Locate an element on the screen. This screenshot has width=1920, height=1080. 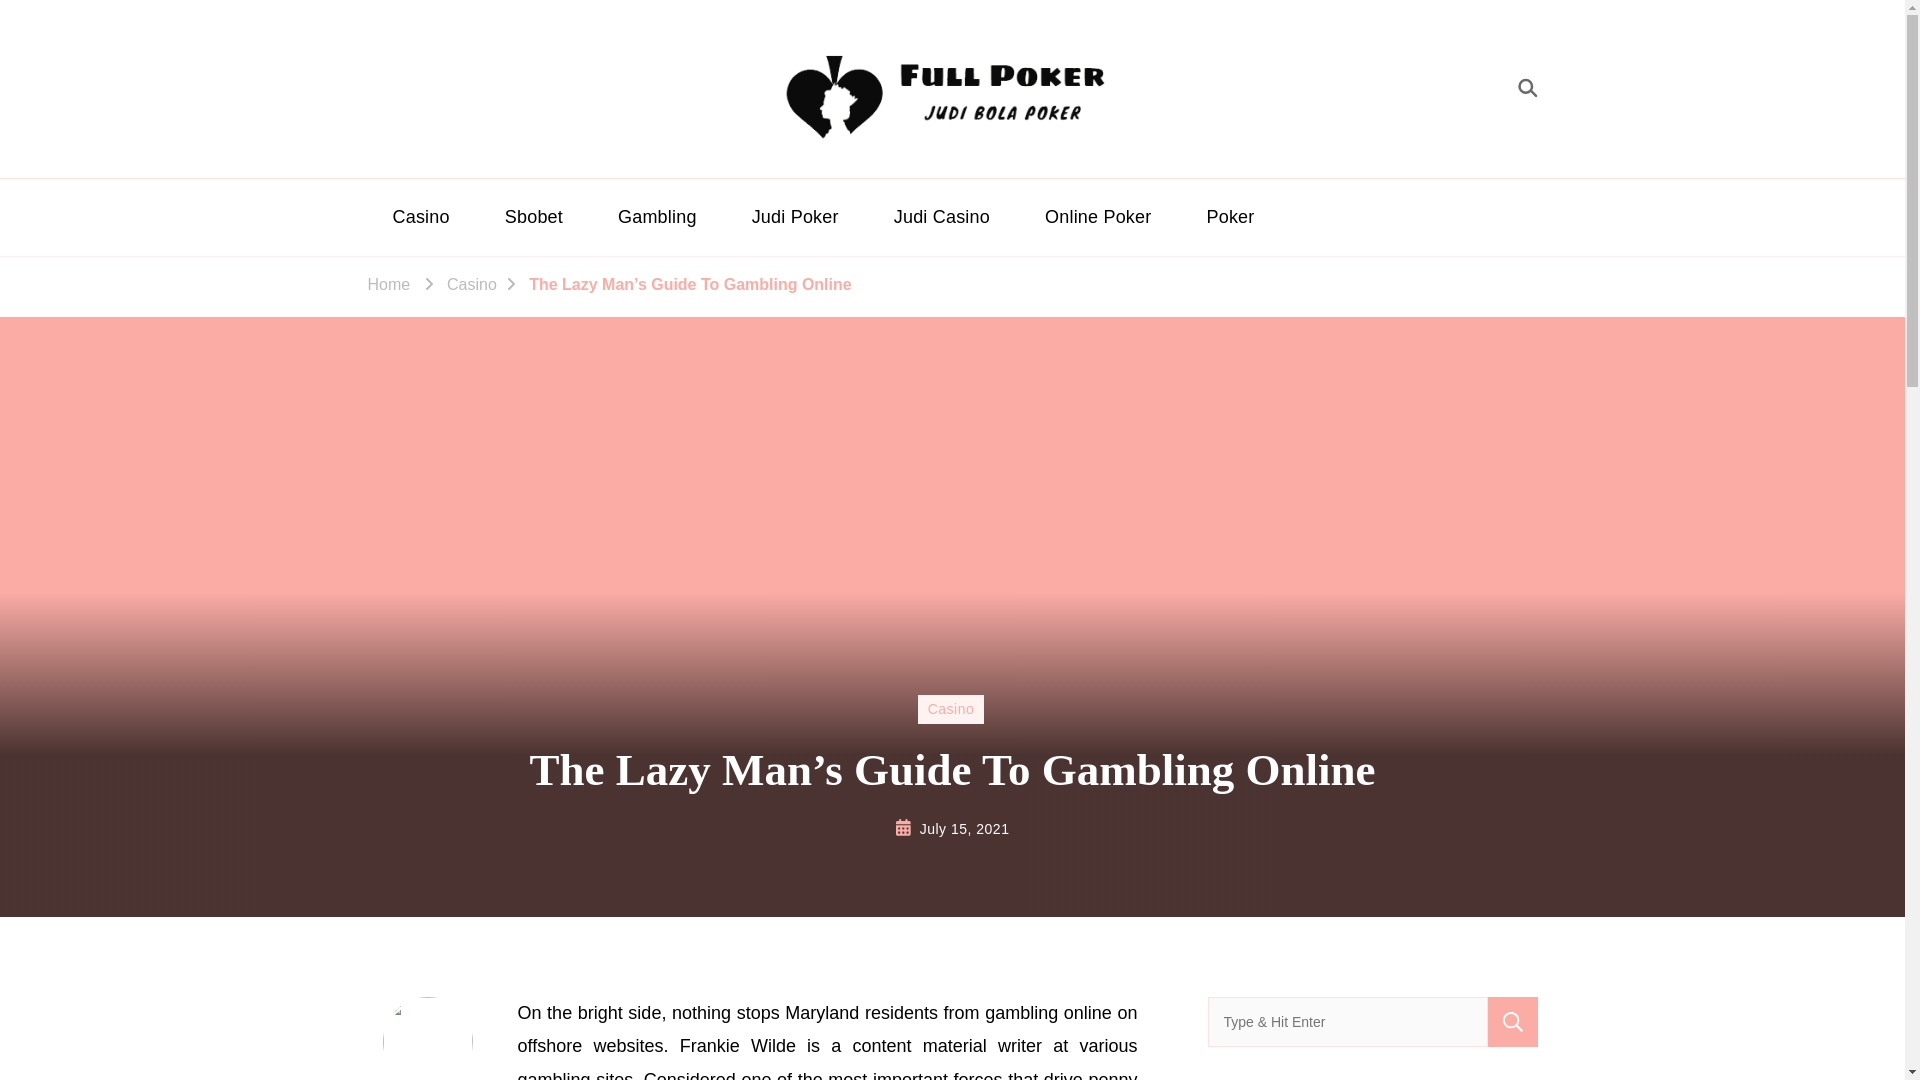
Poker is located at coordinates (1231, 217).